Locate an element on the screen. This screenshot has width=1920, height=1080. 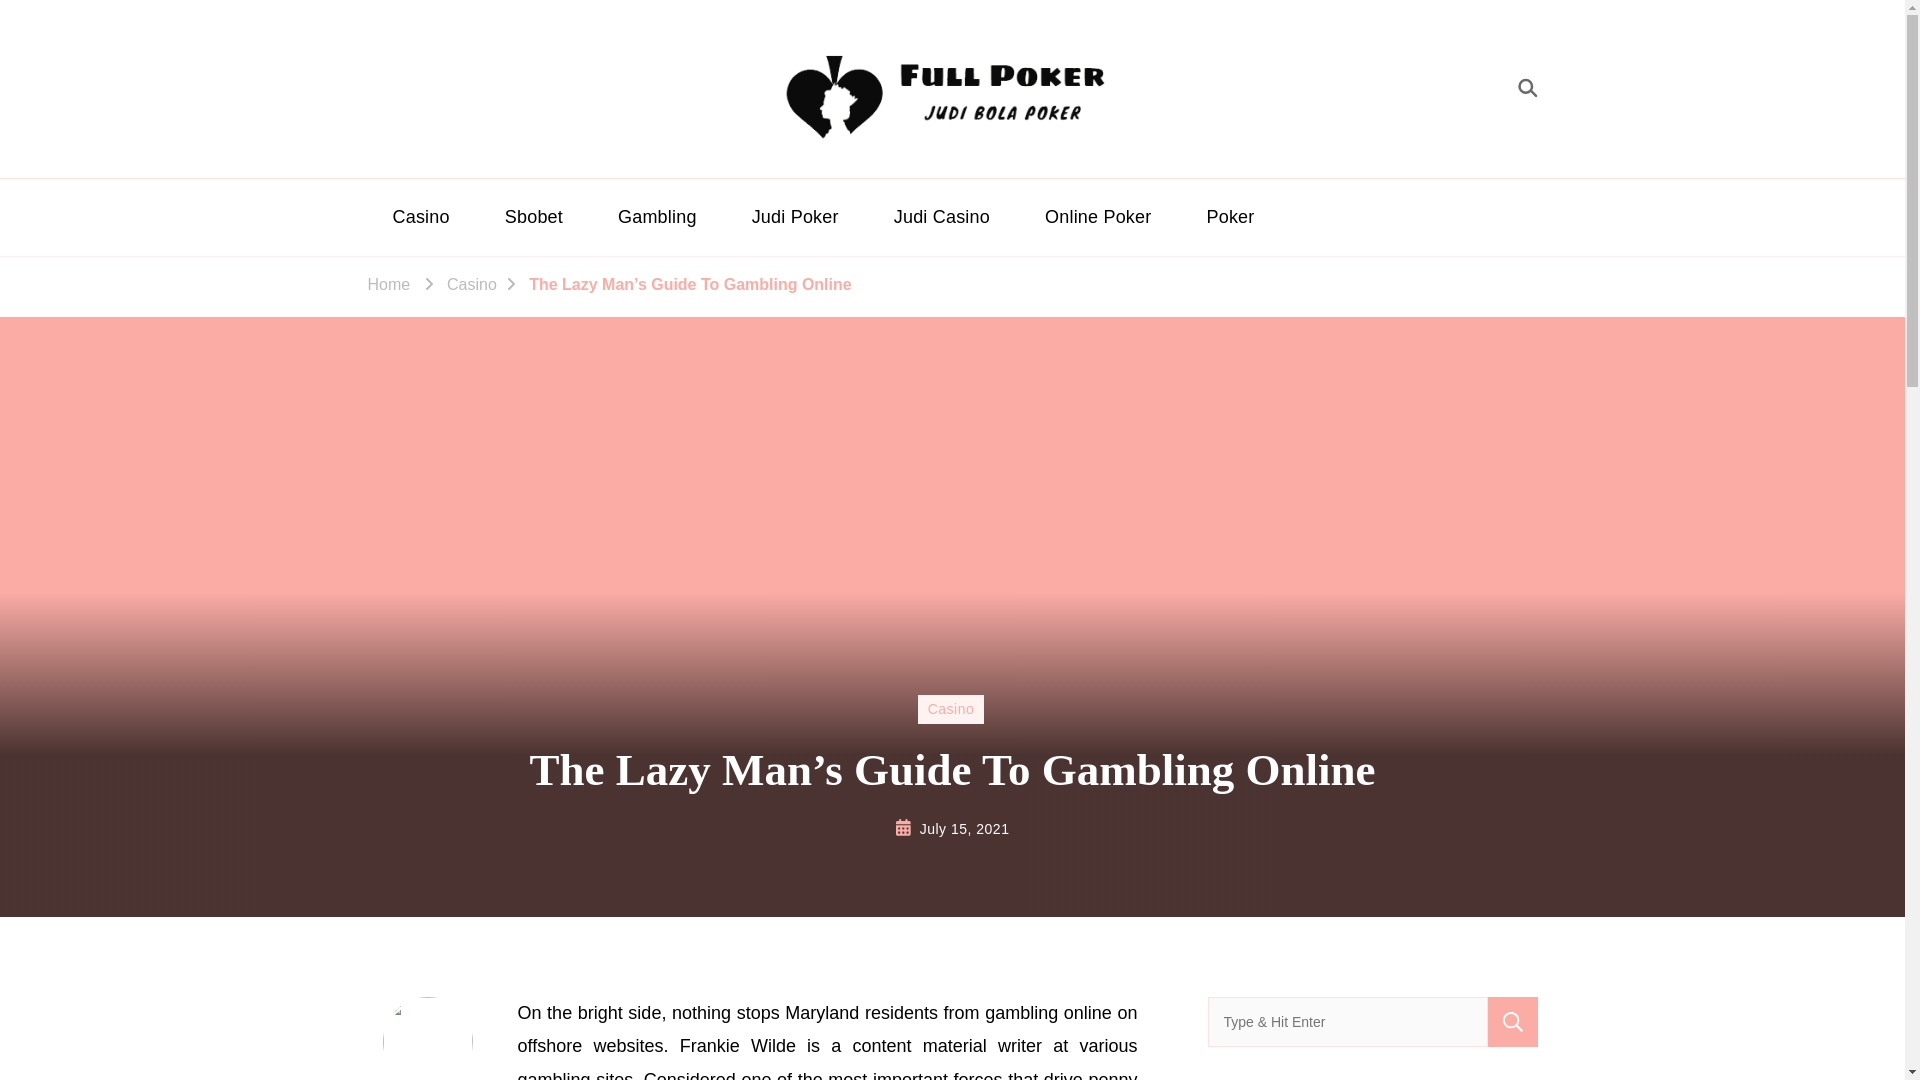
Poker is located at coordinates (1231, 217).